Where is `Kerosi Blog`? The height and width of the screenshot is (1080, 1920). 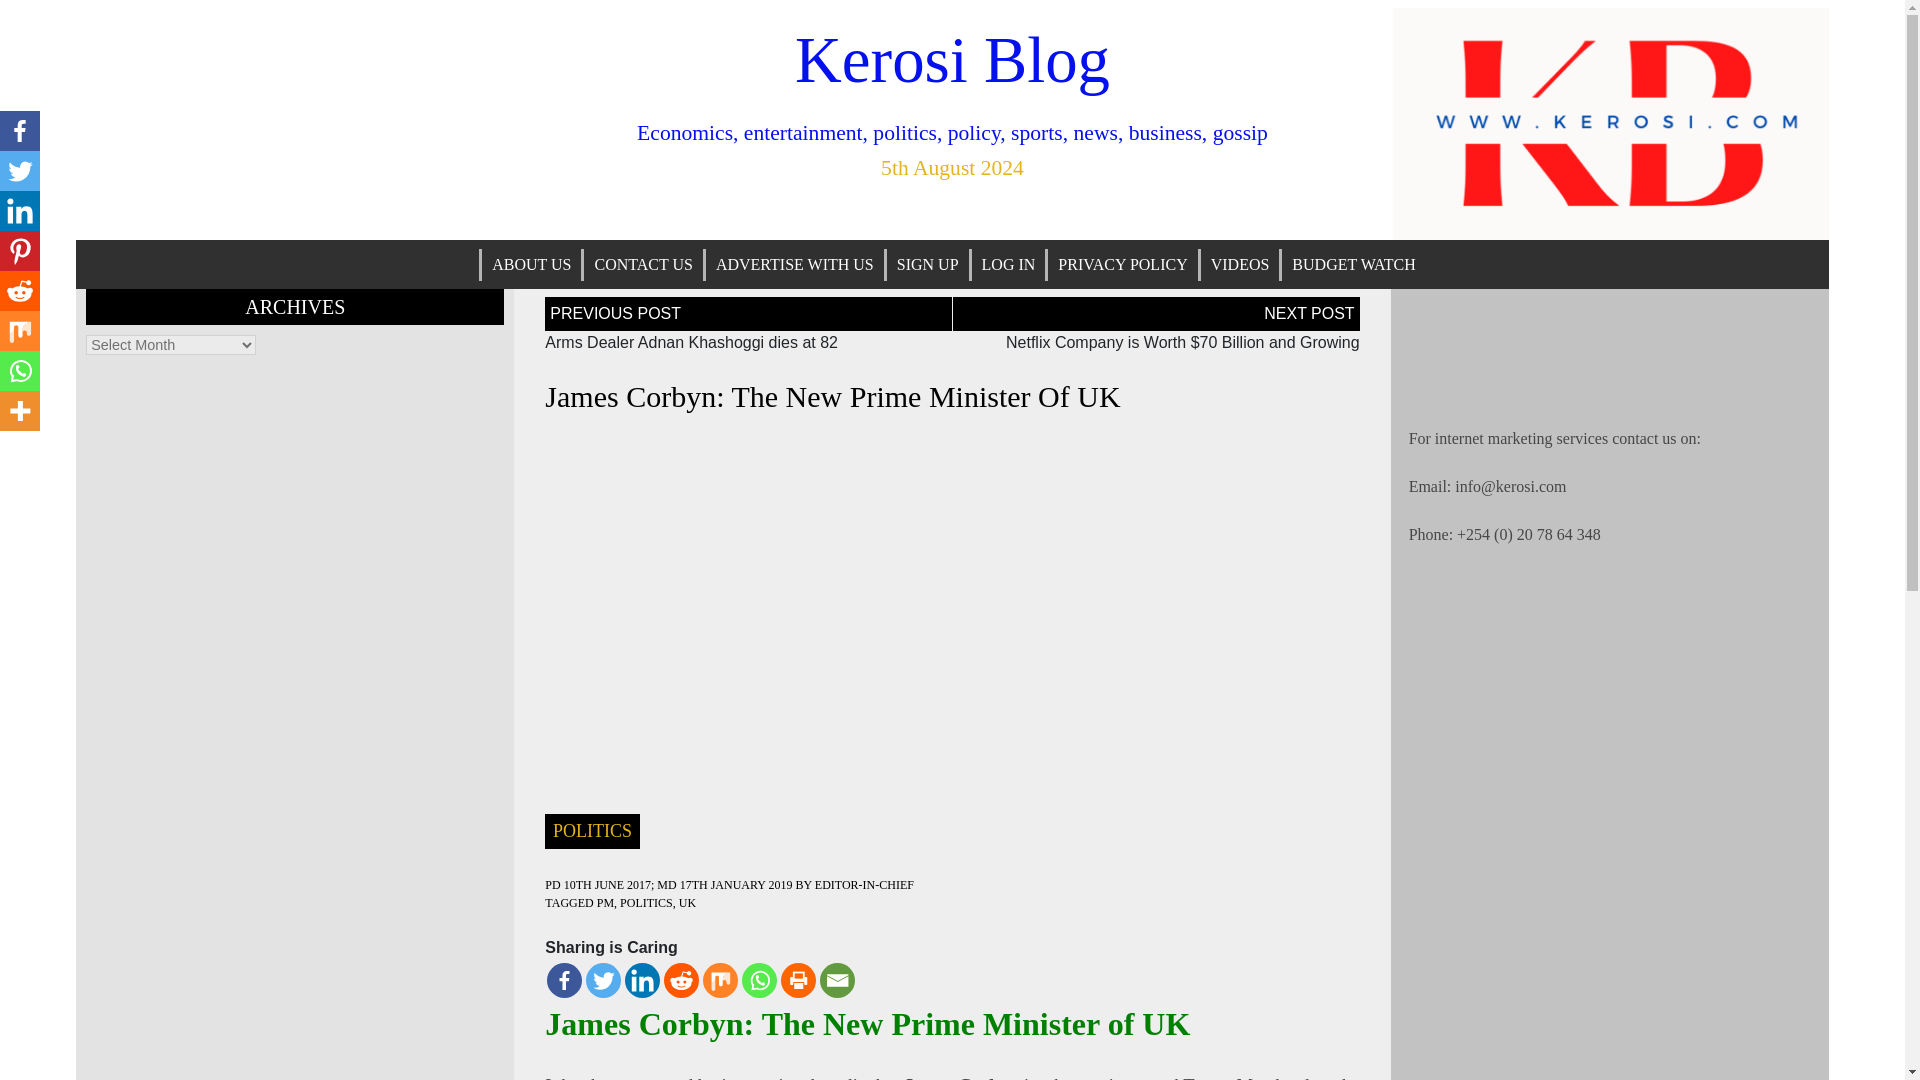 Kerosi Blog is located at coordinates (952, 60).